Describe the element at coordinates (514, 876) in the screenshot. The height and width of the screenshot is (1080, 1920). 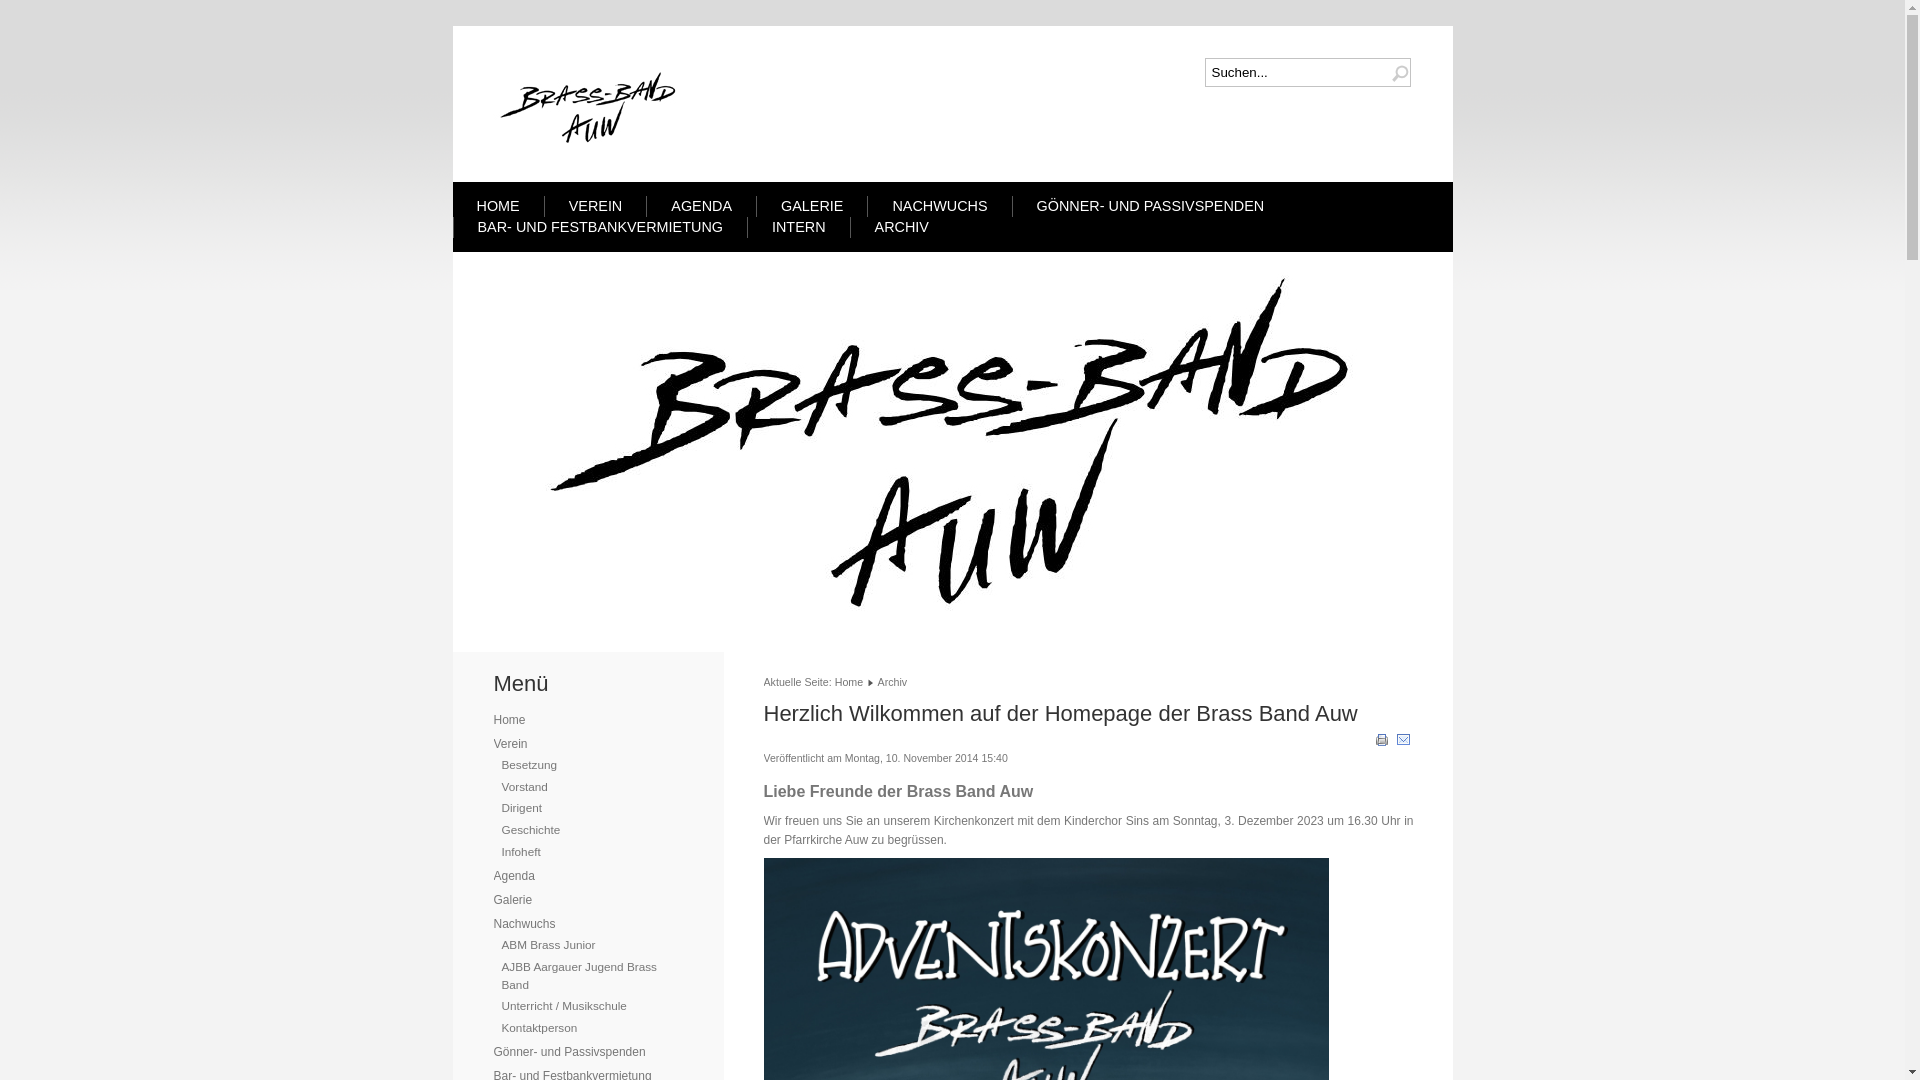
I see `Agenda` at that location.